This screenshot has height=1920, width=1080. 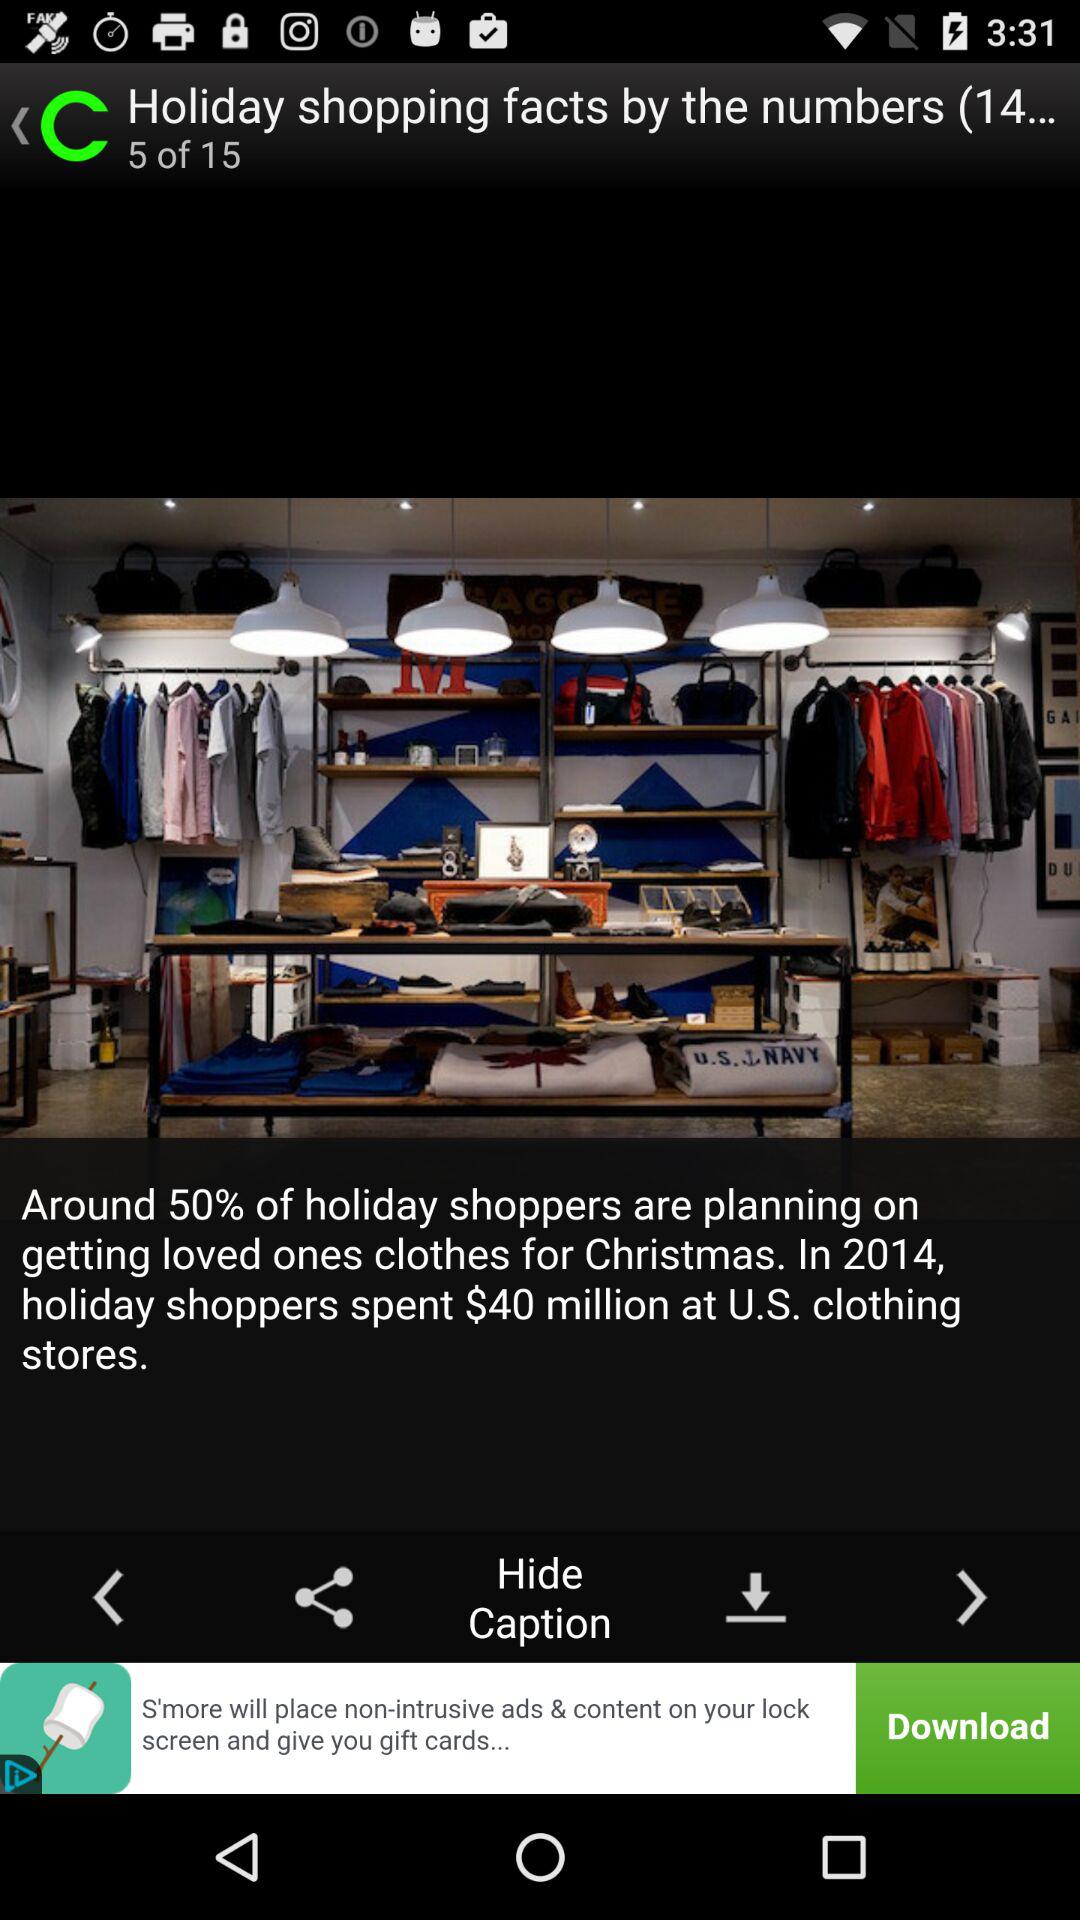 What do you see at coordinates (324, 1596) in the screenshot?
I see `press the item to the left of the hide caption item` at bounding box center [324, 1596].